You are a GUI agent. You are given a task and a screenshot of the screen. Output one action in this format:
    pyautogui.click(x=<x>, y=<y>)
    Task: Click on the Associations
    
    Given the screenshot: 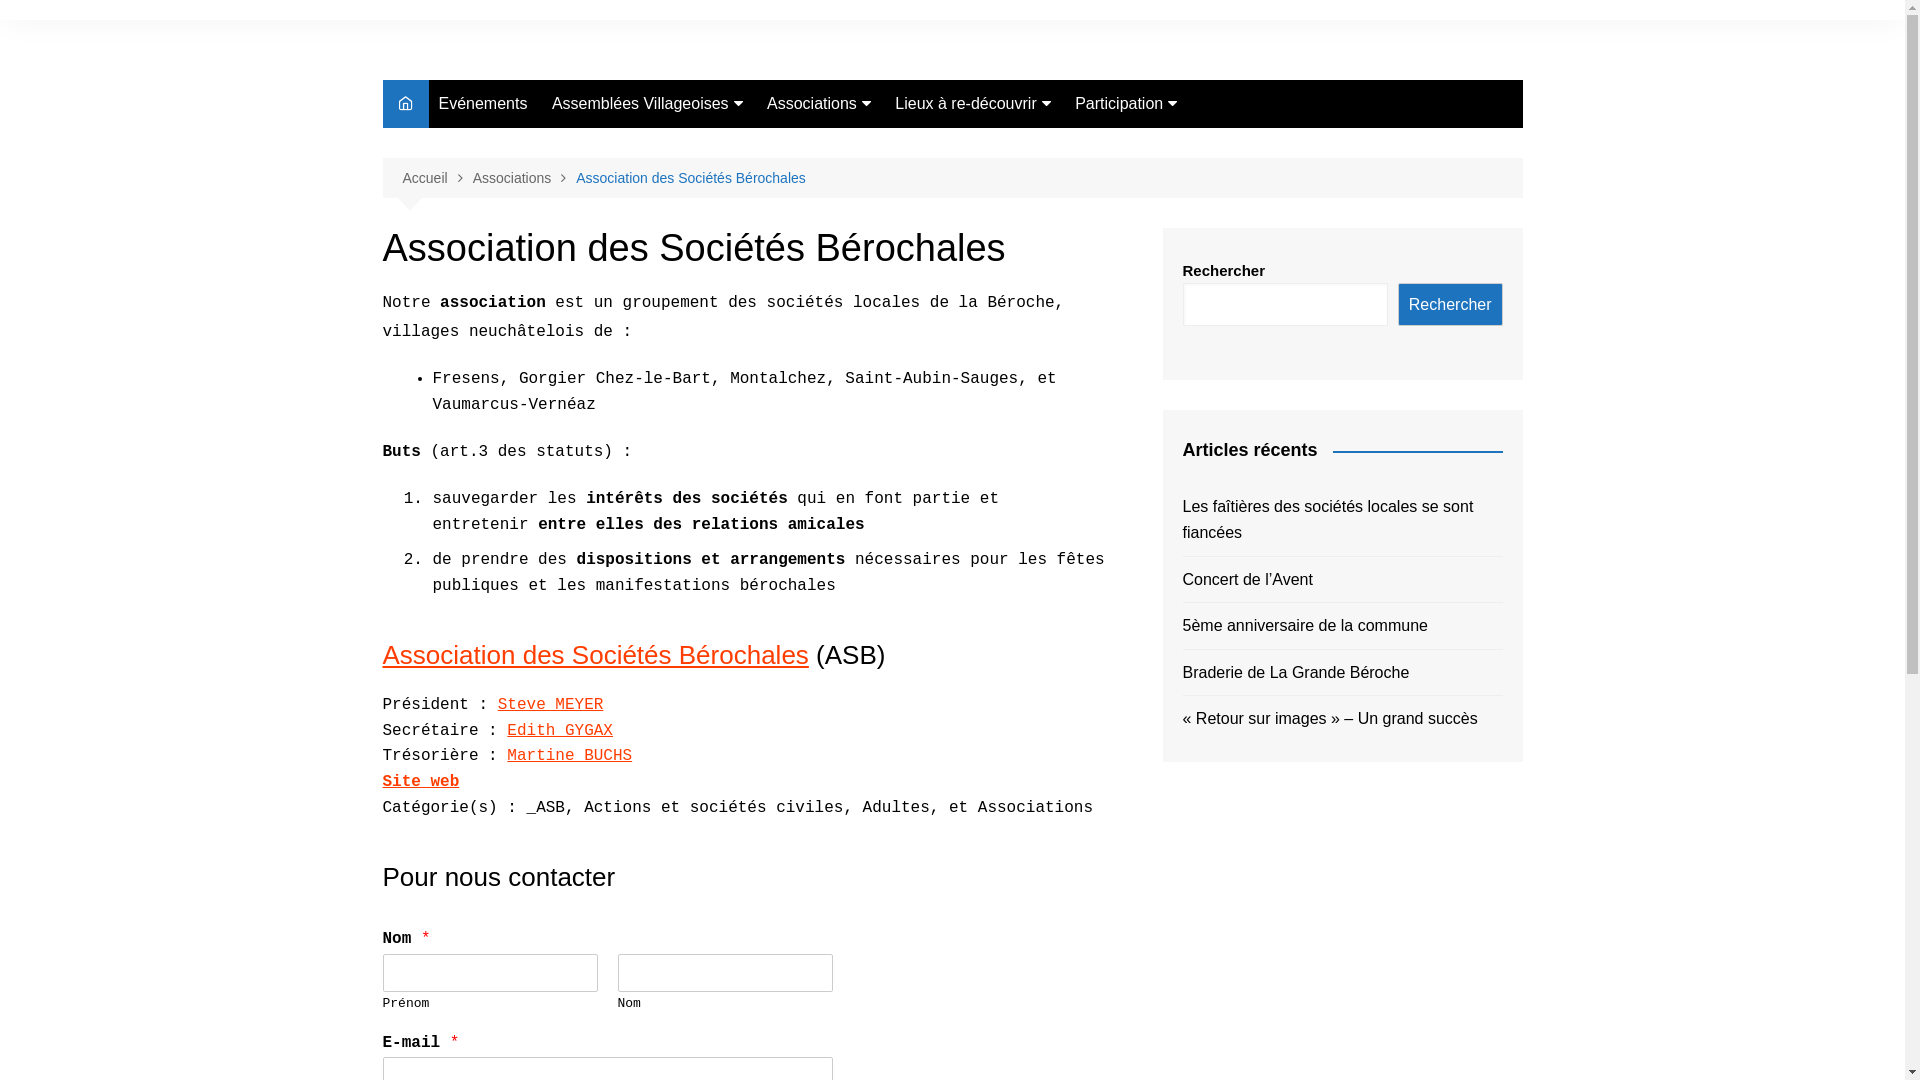 What is the action you would take?
    pyautogui.click(x=819, y=104)
    